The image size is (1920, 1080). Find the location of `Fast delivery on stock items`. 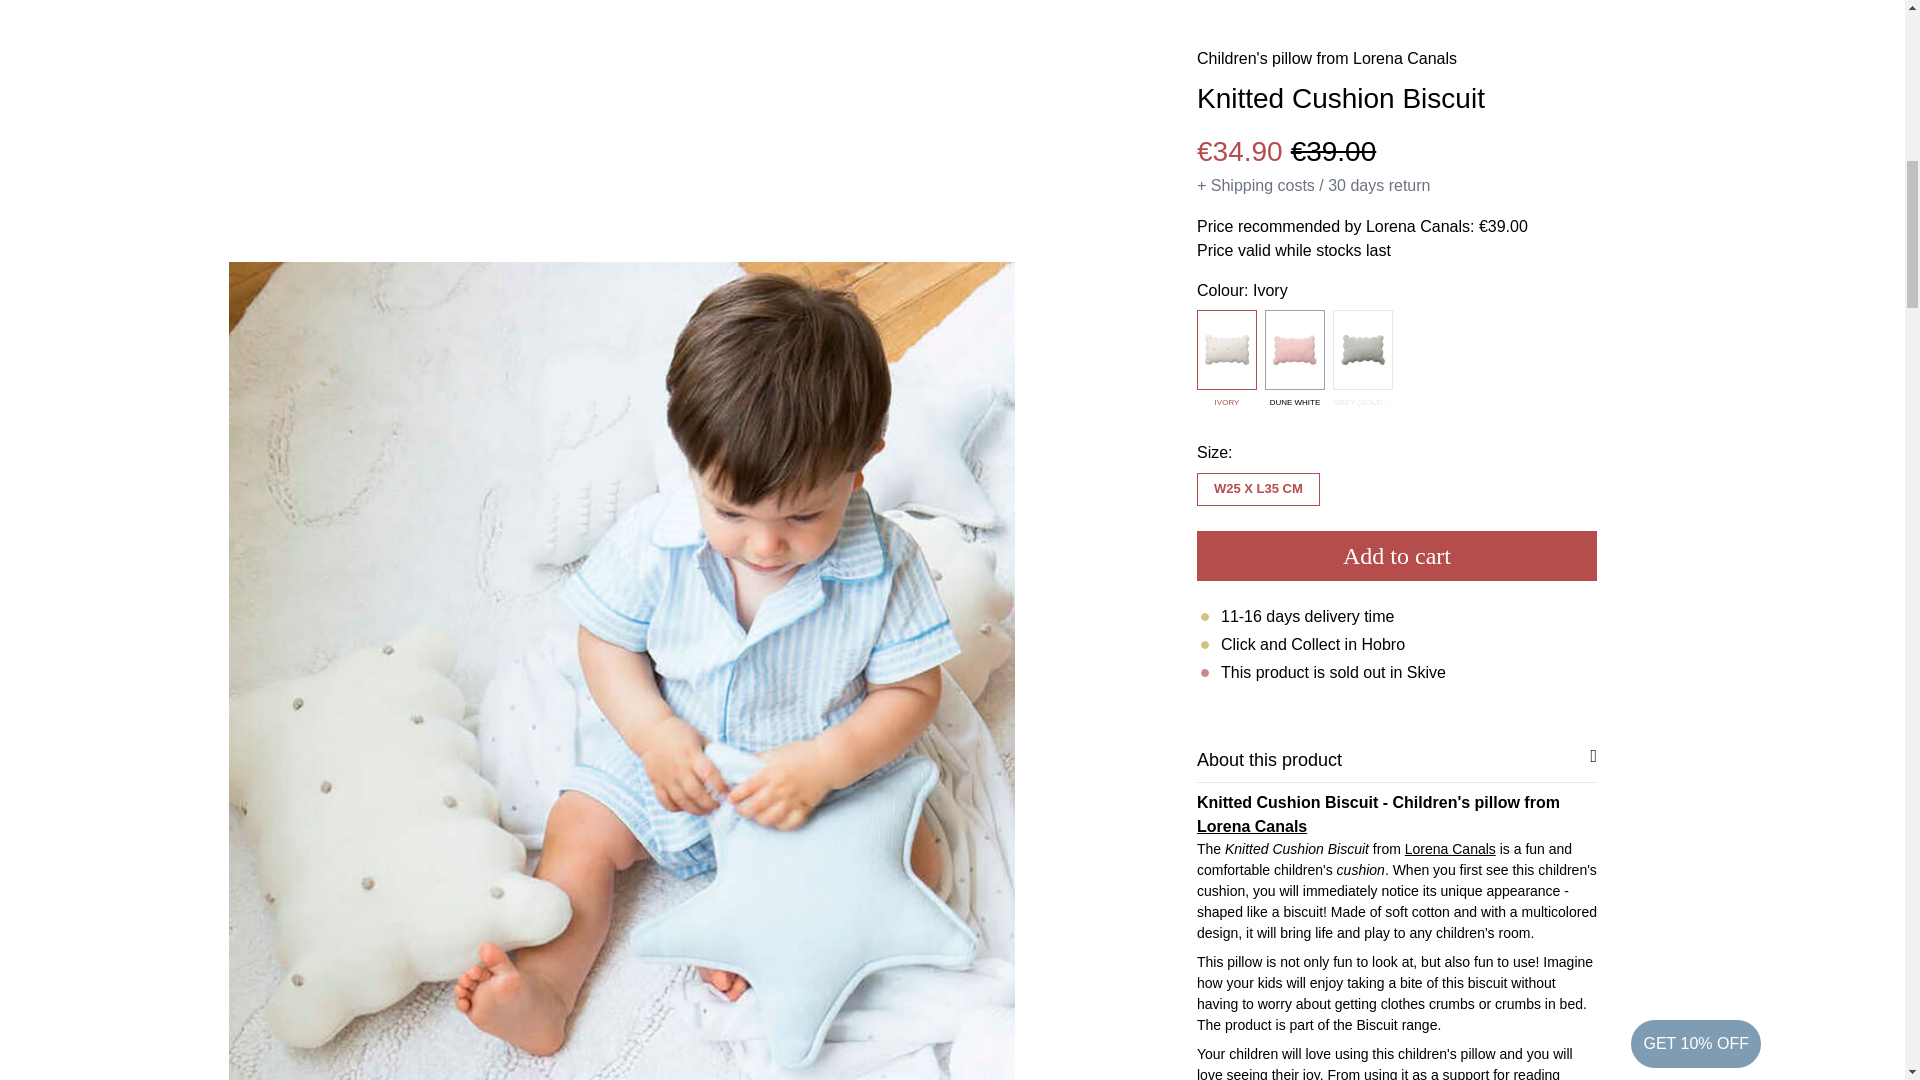

Fast delivery on stock items is located at coordinates (1396, 702).